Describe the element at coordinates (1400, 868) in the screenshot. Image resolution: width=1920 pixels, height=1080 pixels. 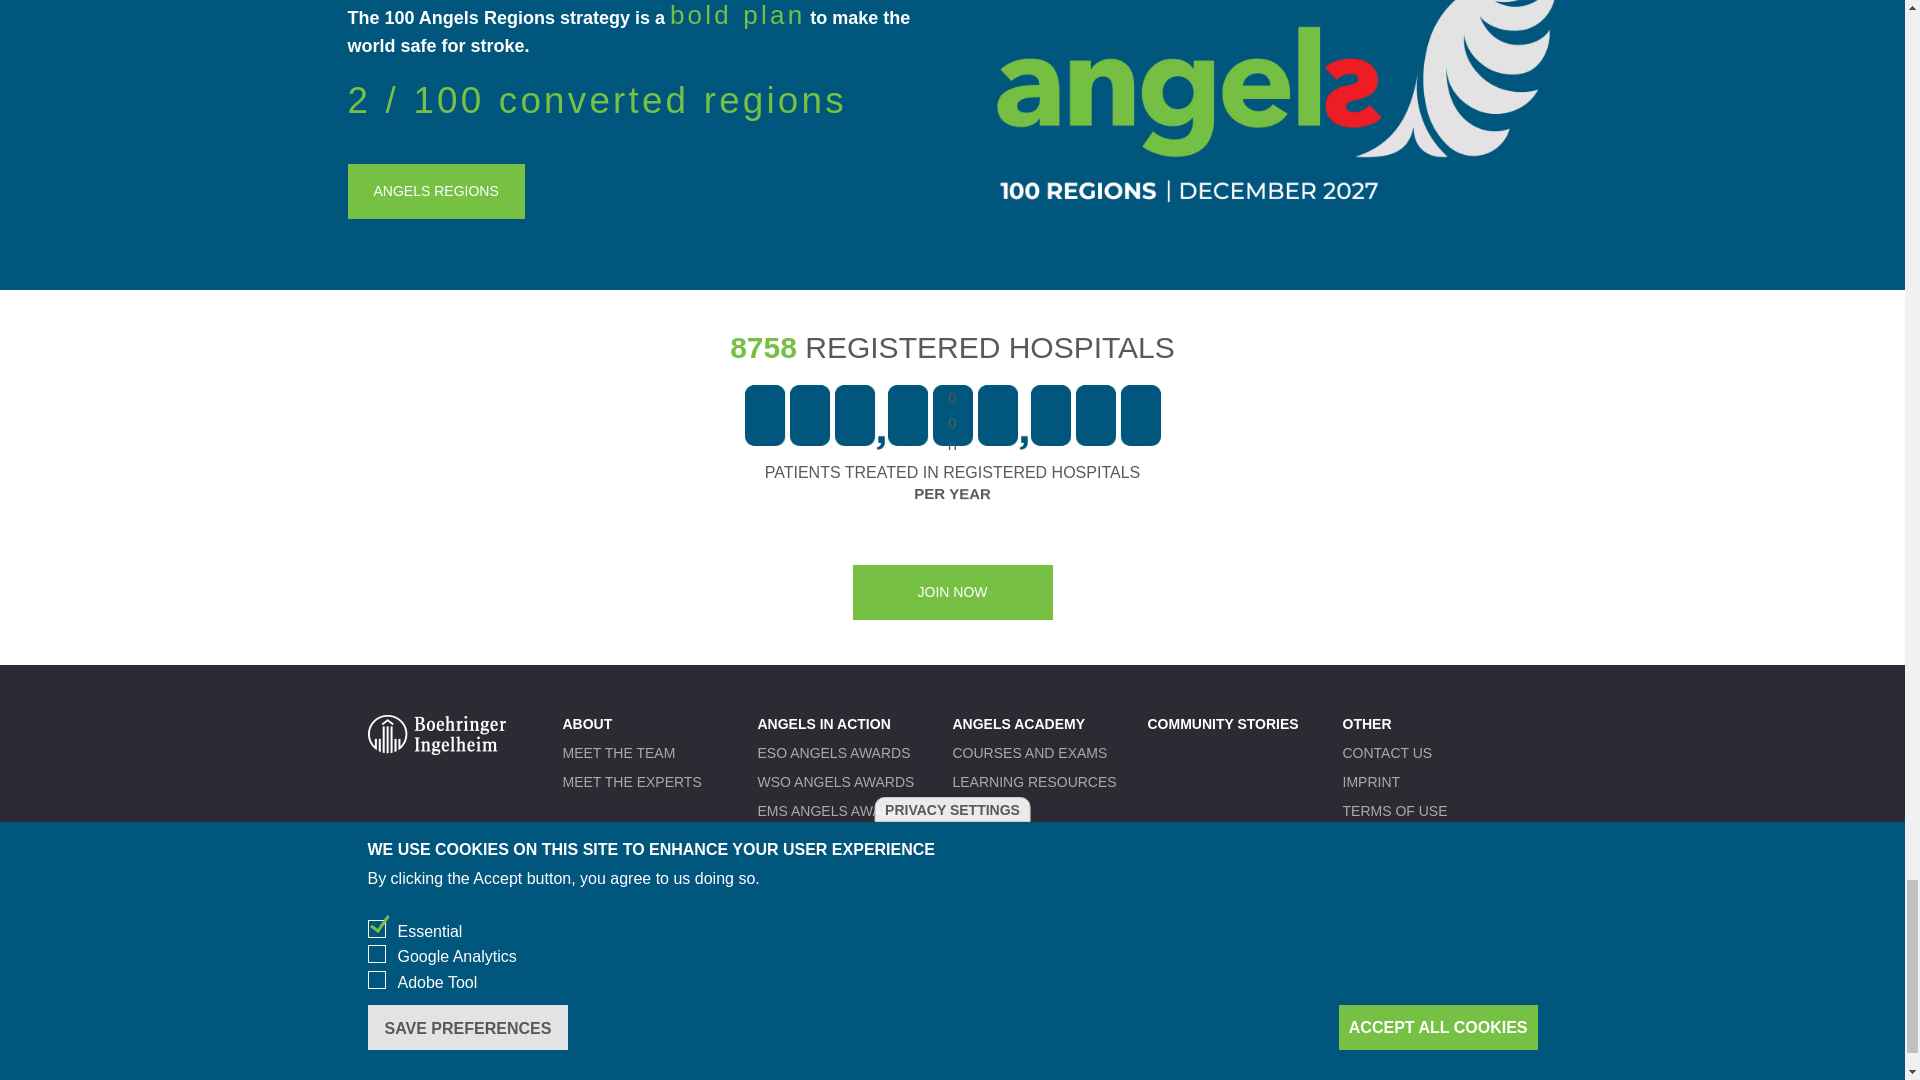
I see `Privacy policy` at that location.